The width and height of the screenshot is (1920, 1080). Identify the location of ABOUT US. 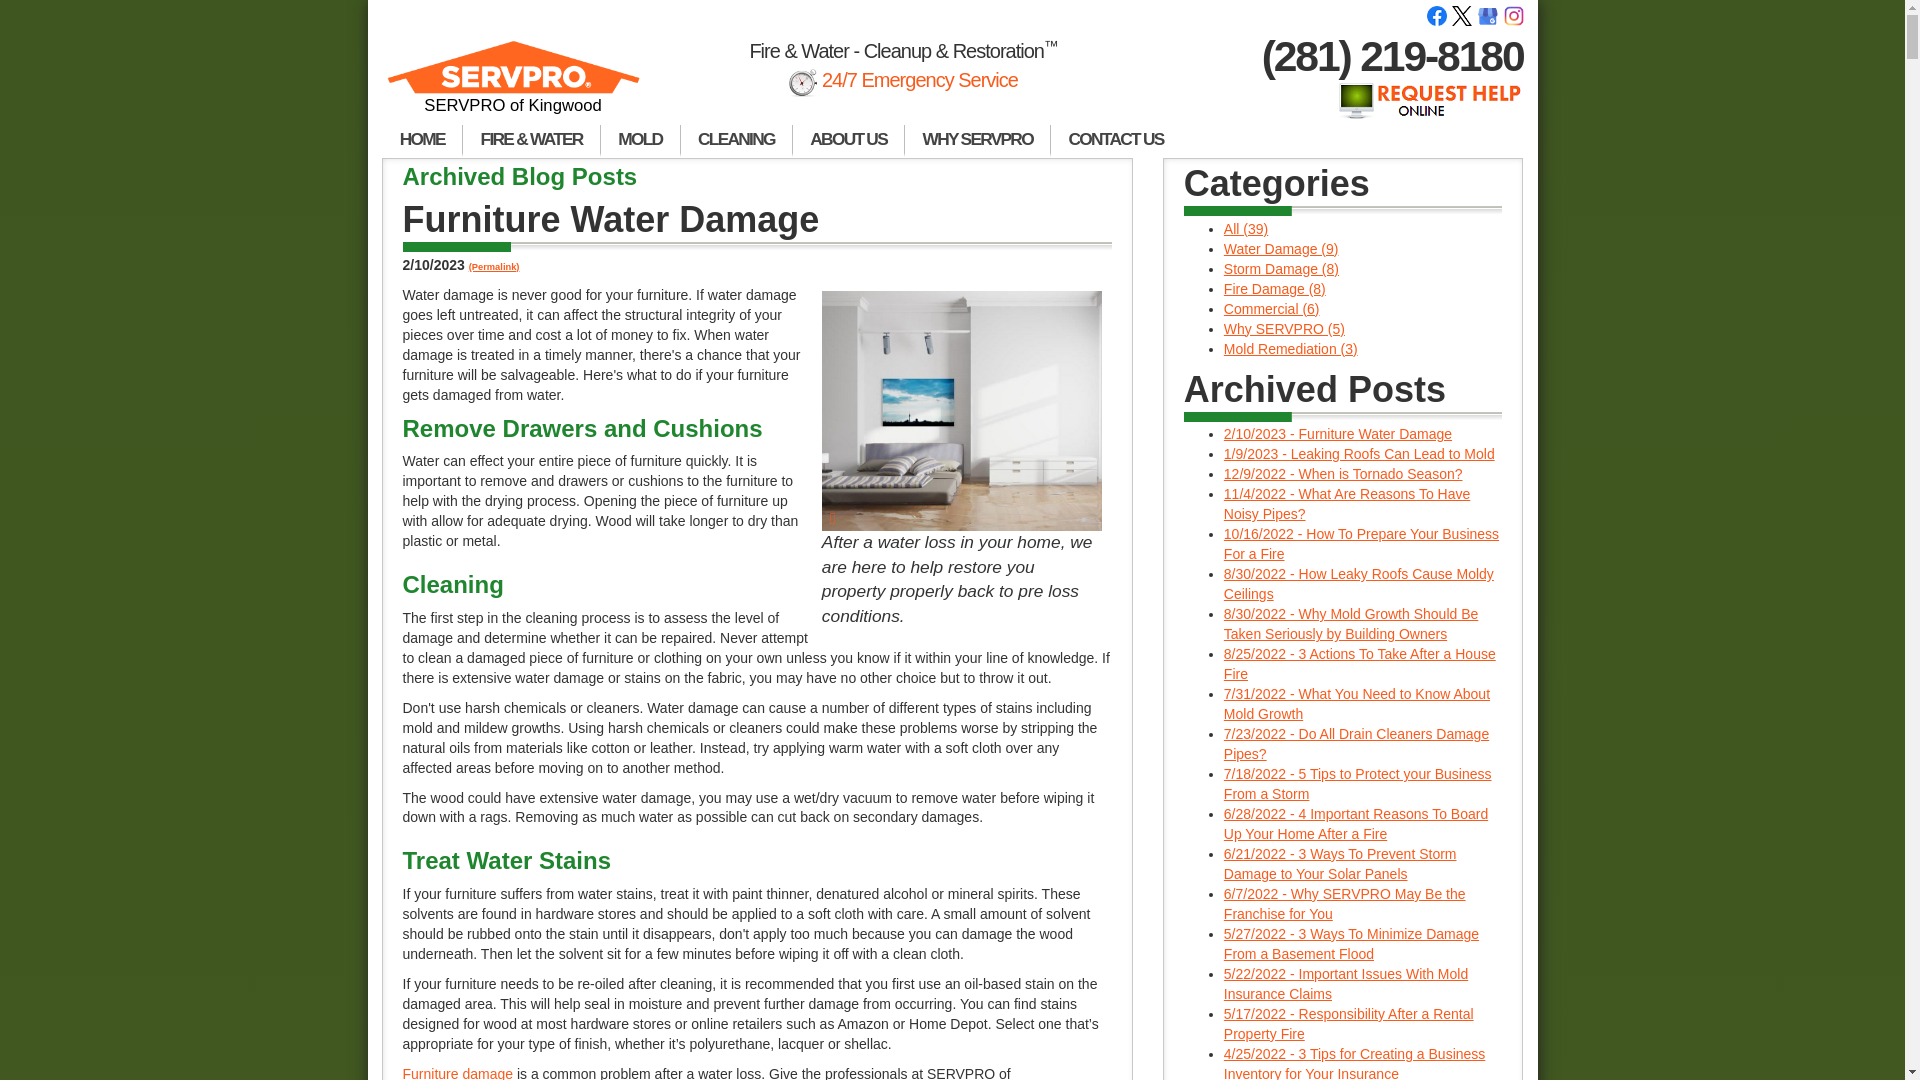
(848, 140).